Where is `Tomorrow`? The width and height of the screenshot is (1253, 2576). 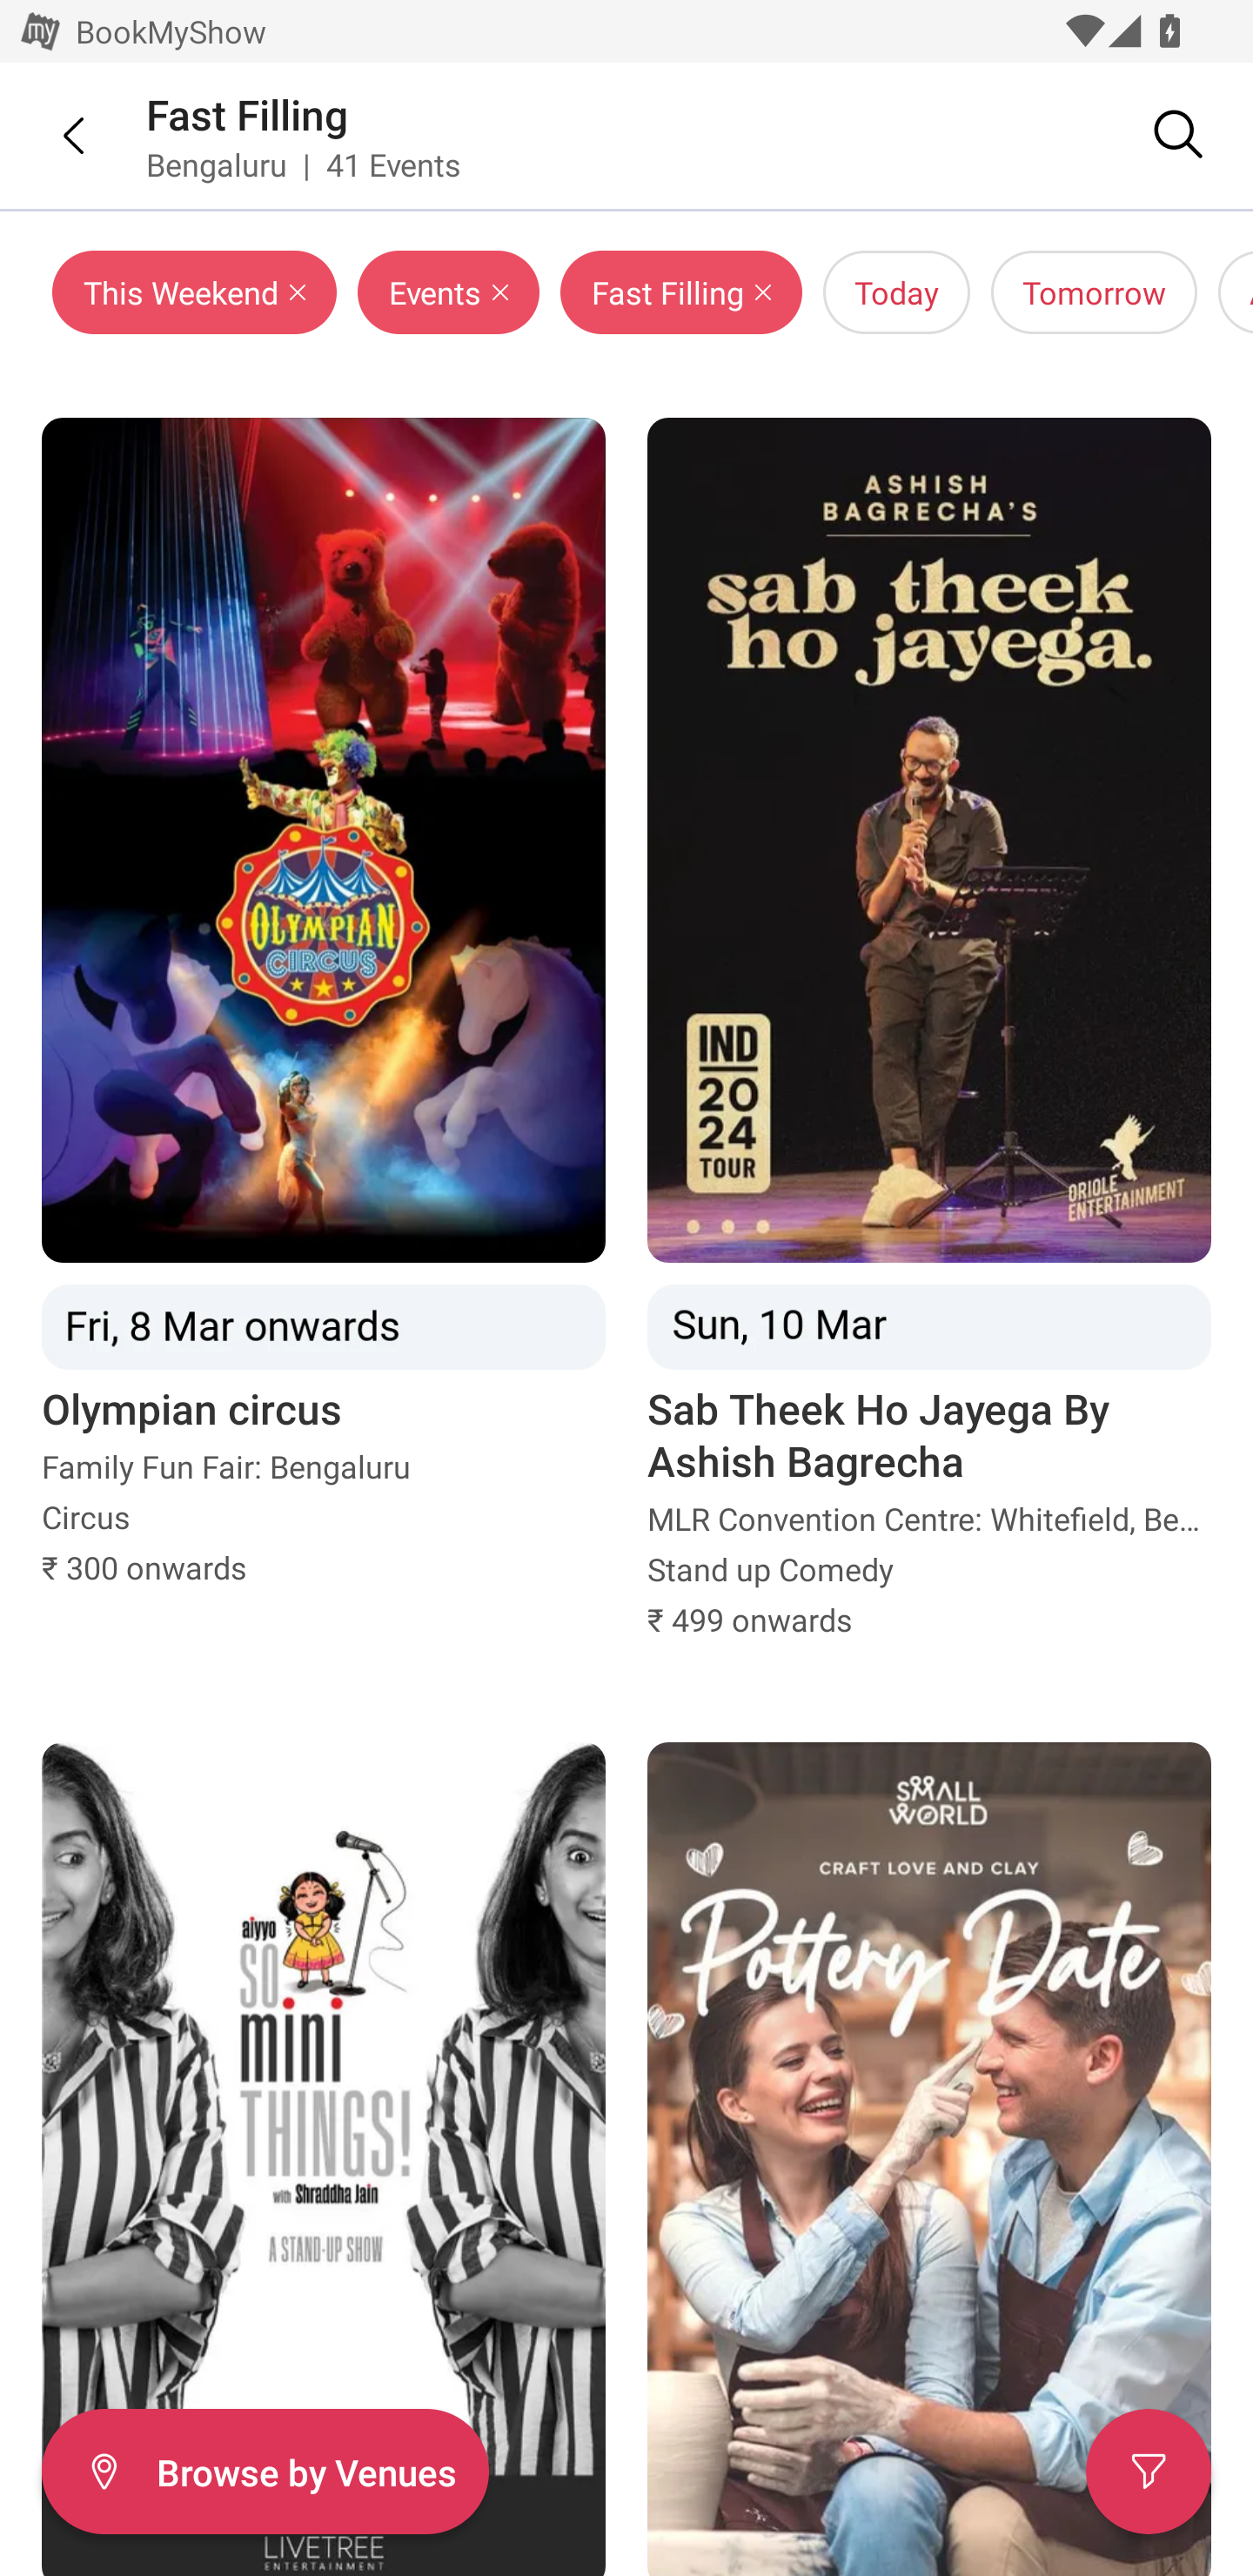
Tomorrow is located at coordinates (1095, 292).